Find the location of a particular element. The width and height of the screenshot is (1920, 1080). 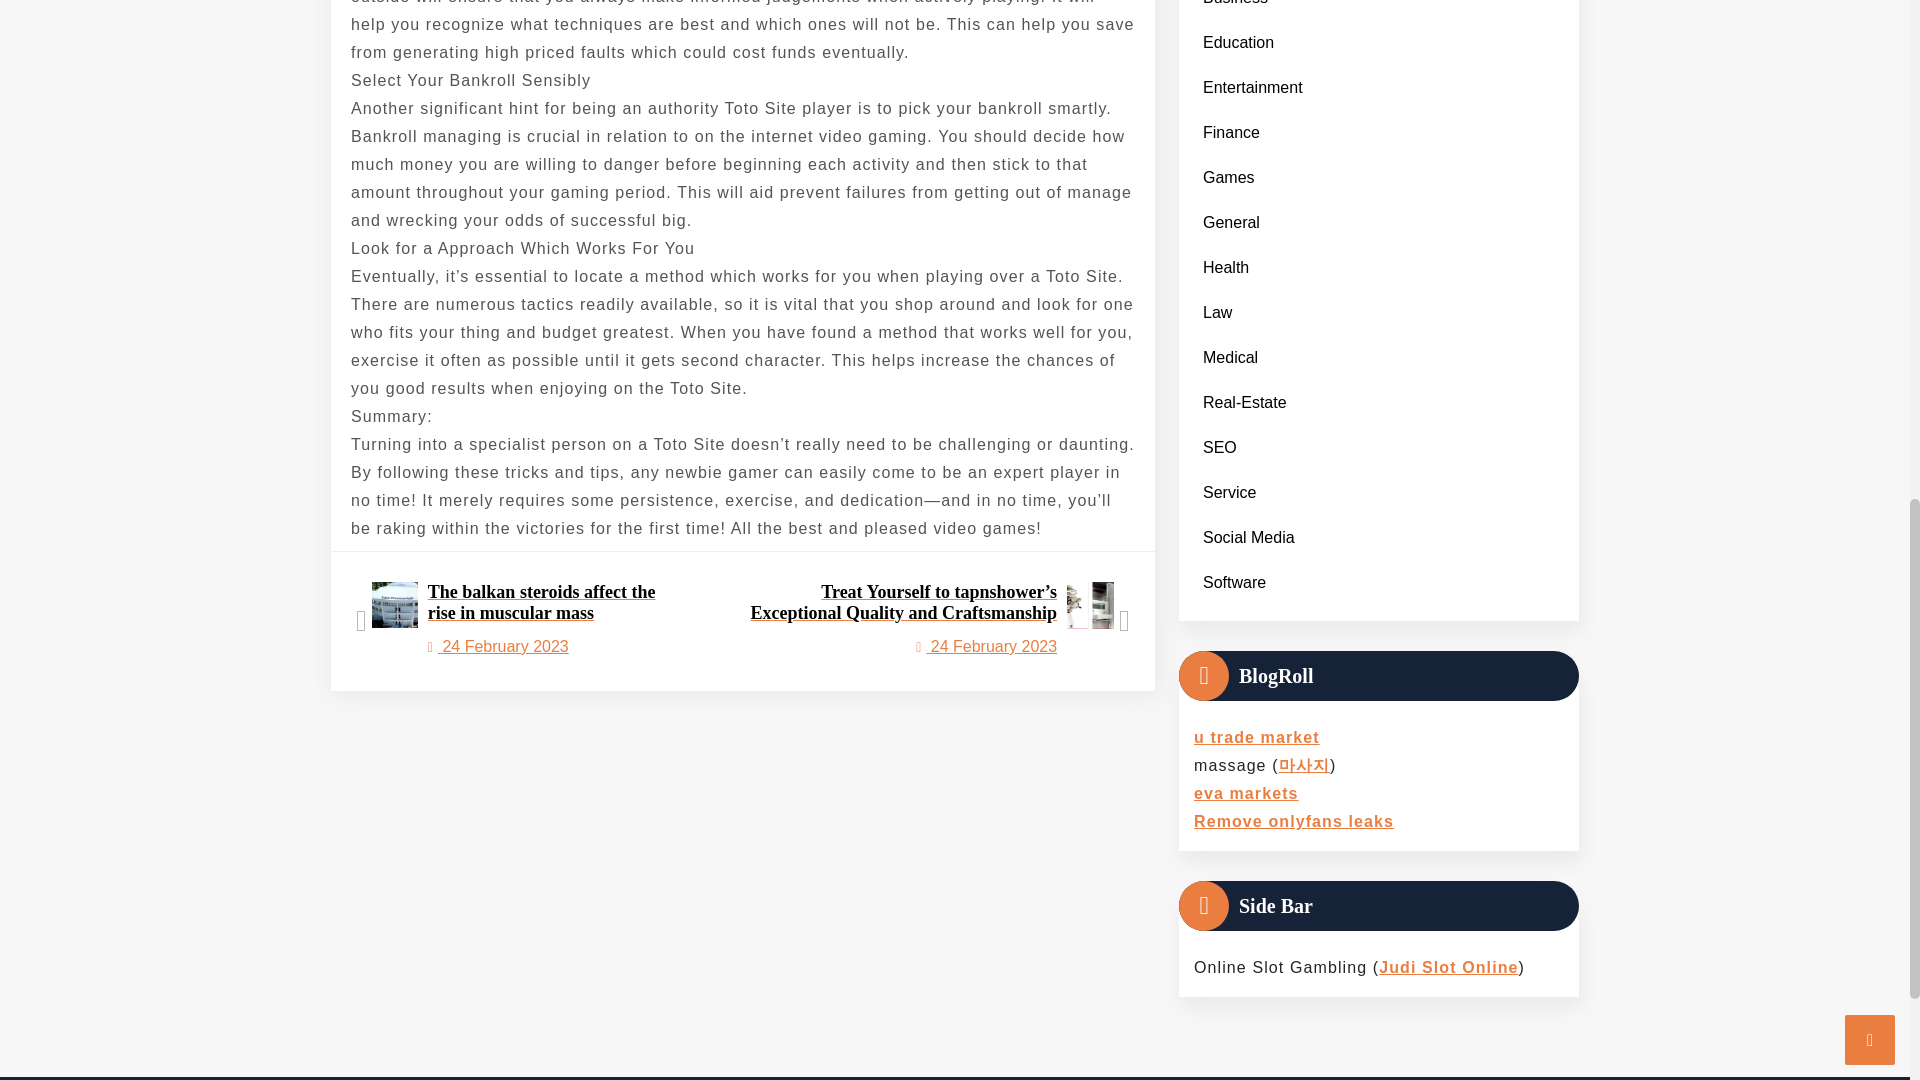

Health is located at coordinates (1226, 267).